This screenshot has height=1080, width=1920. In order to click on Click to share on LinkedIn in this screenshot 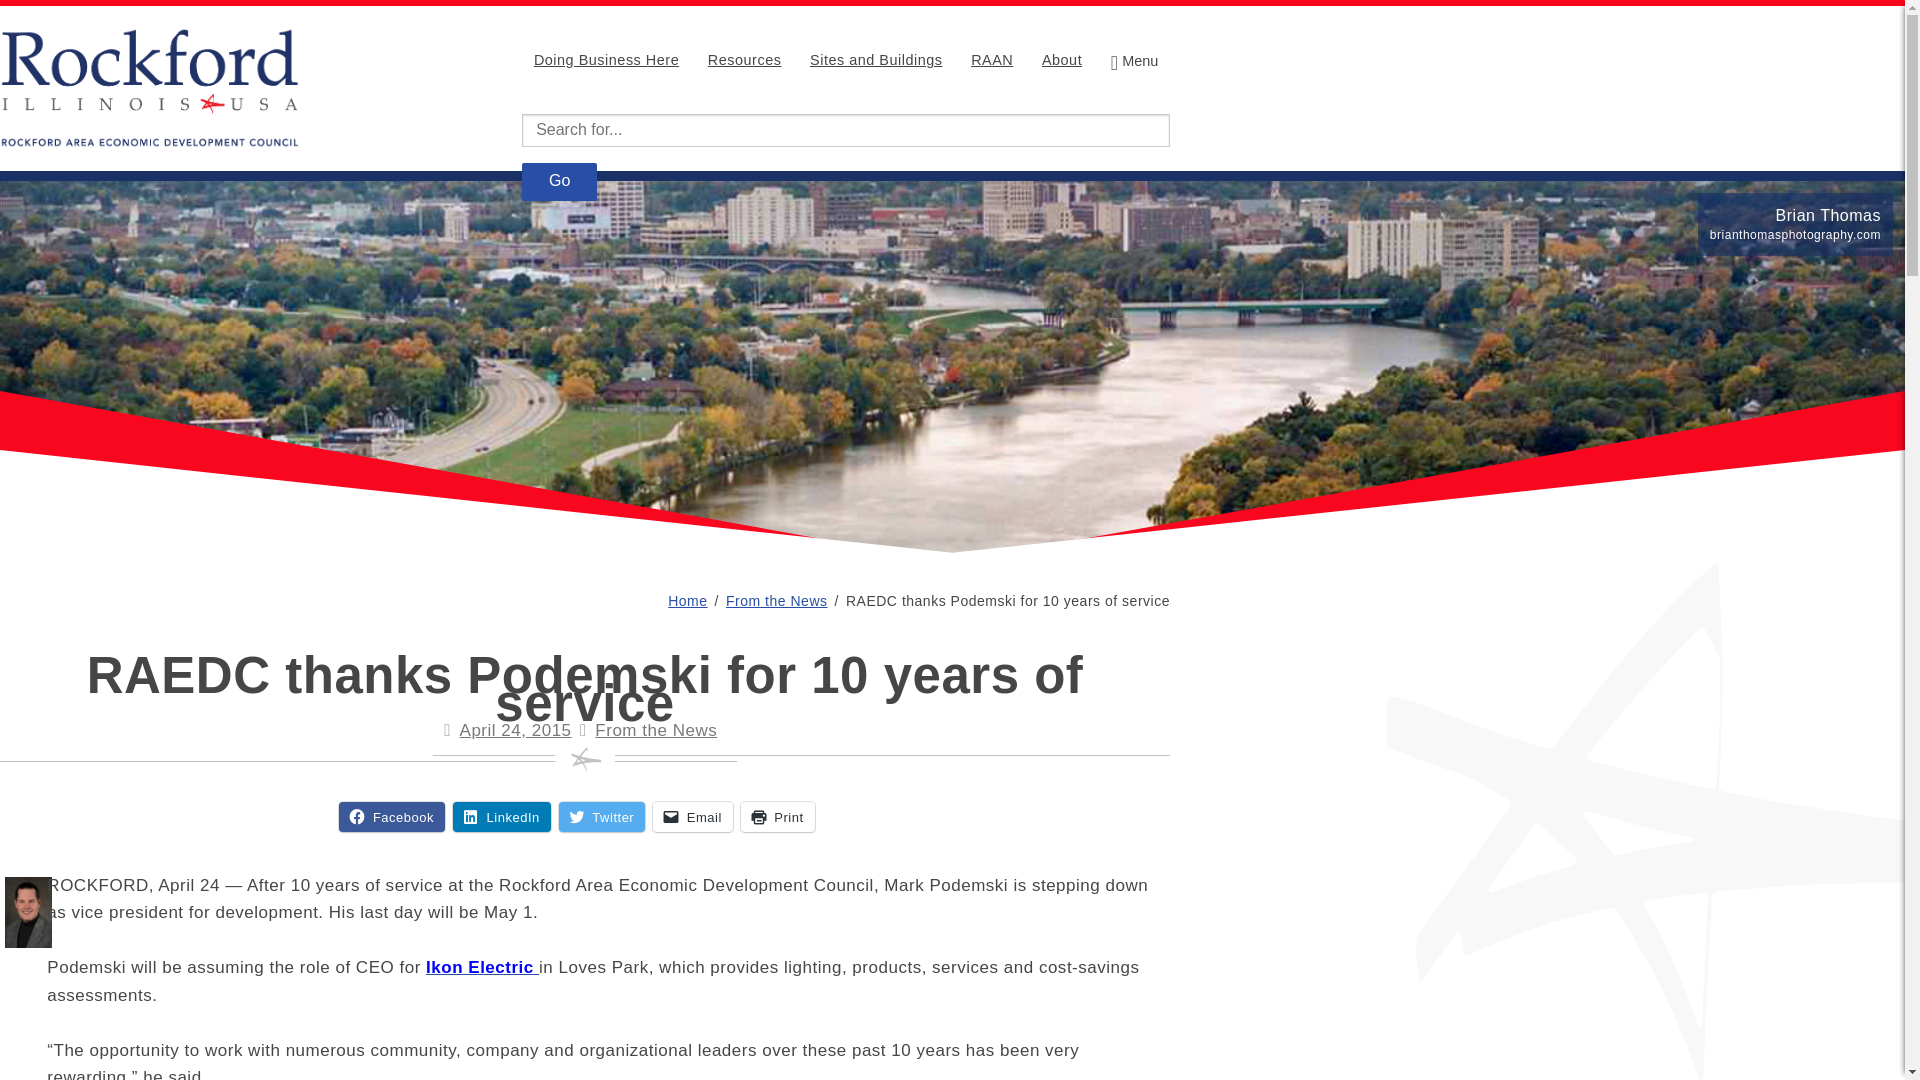, I will do `click(502, 816)`.